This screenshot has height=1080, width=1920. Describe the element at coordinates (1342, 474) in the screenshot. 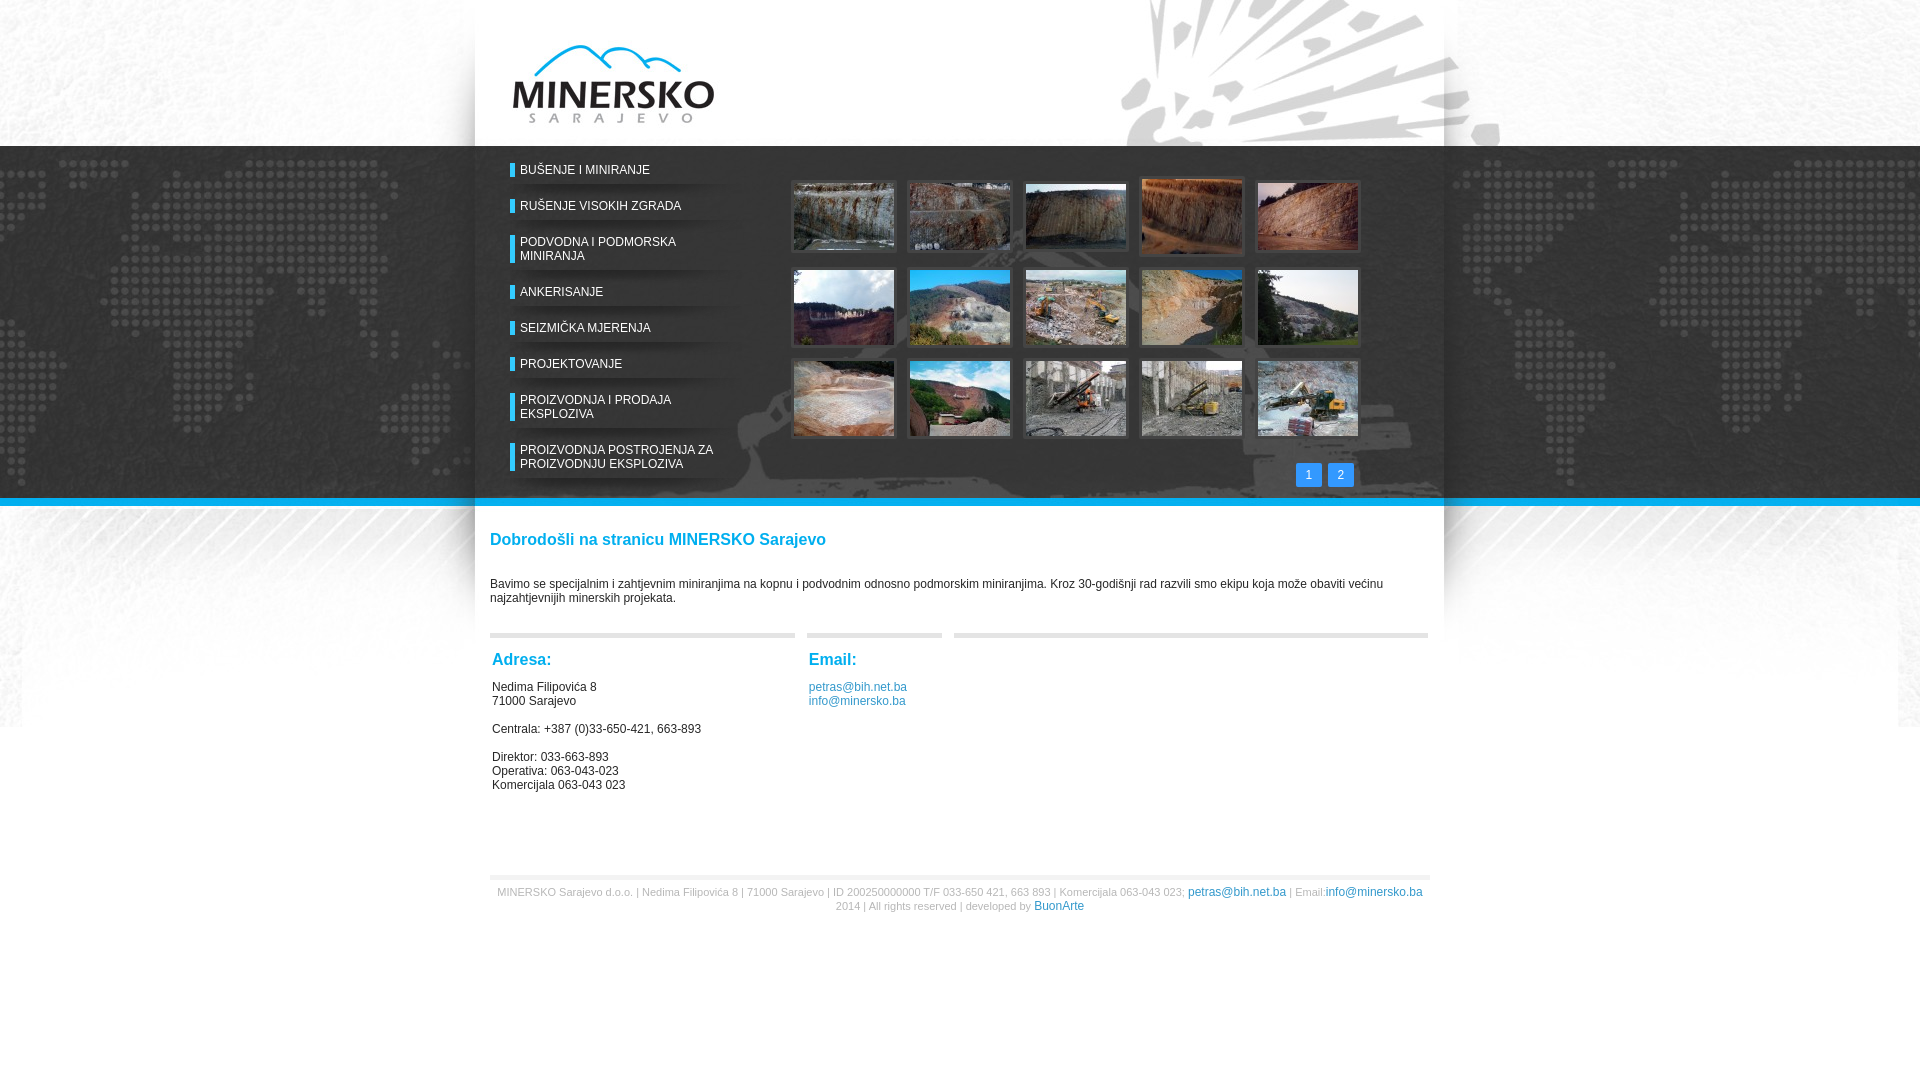

I see `2` at that location.